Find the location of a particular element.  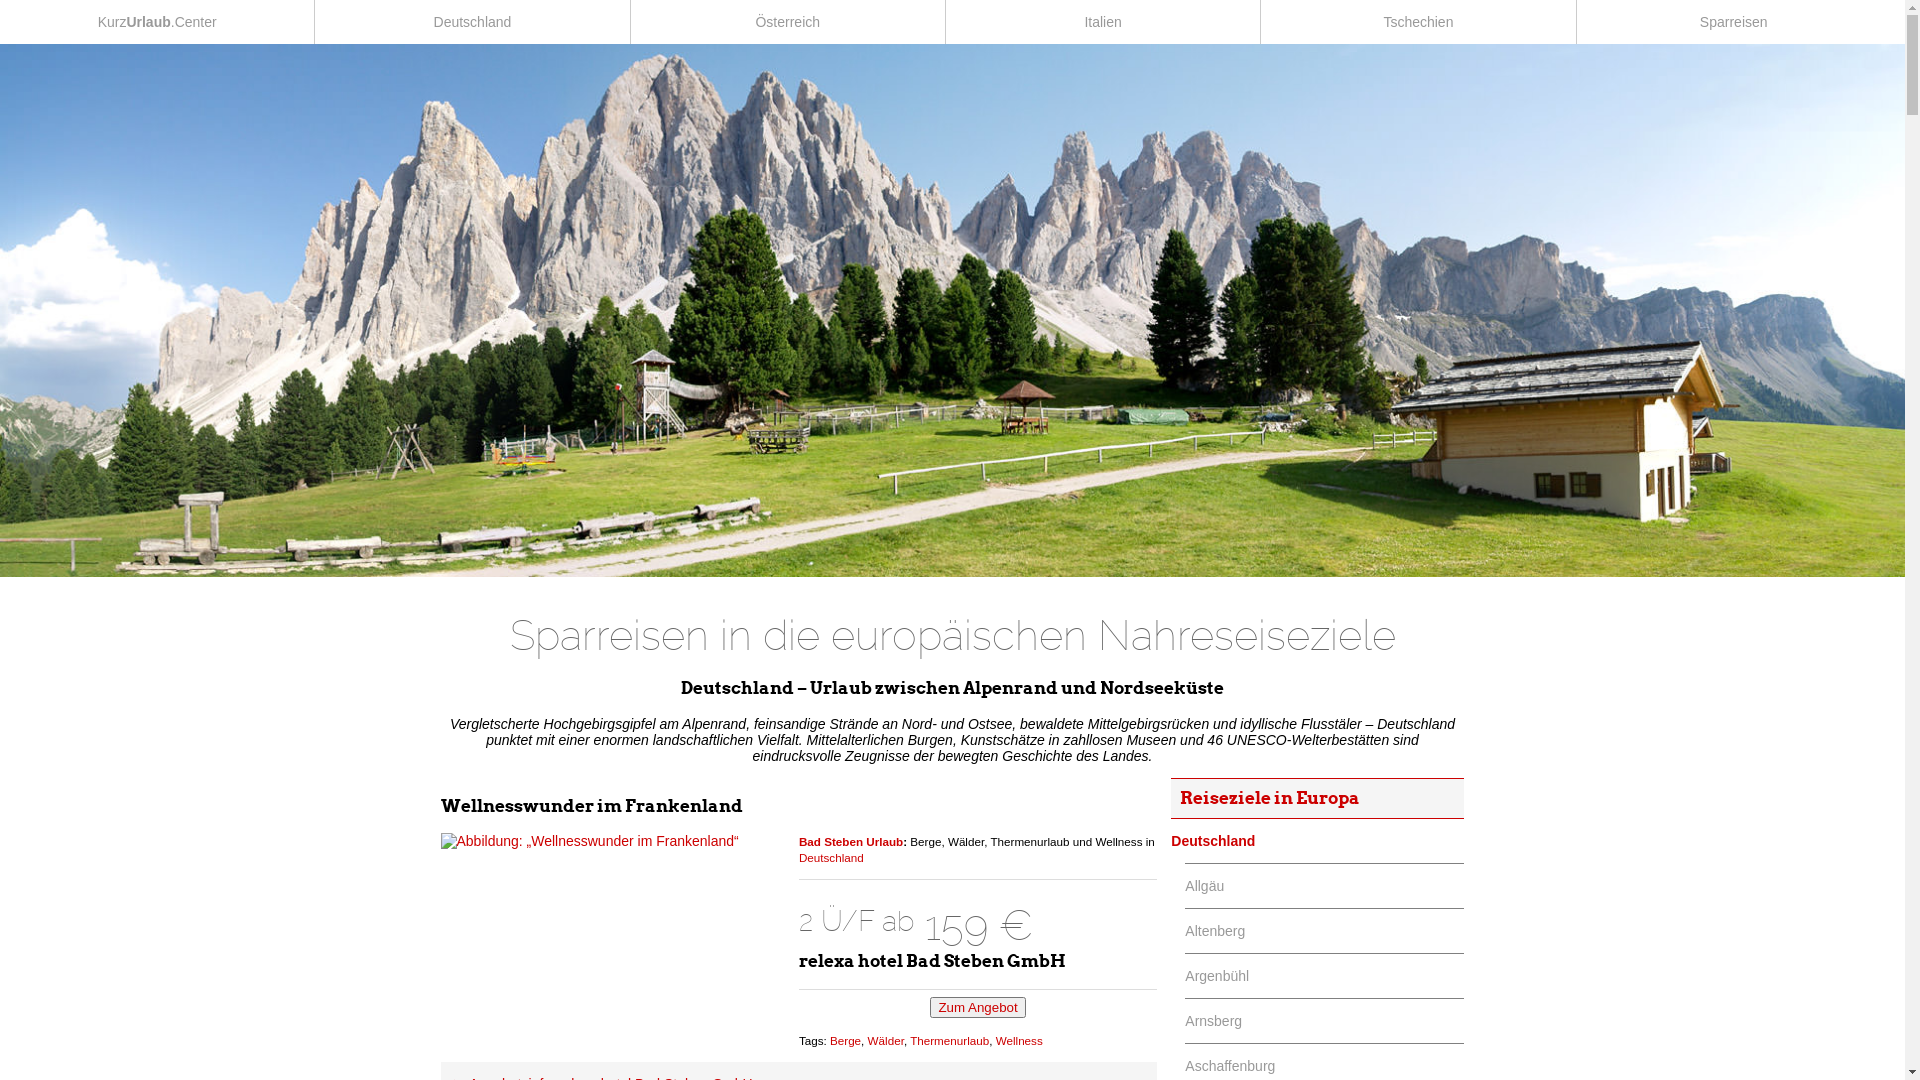

Berge is located at coordinates (846, 1040).